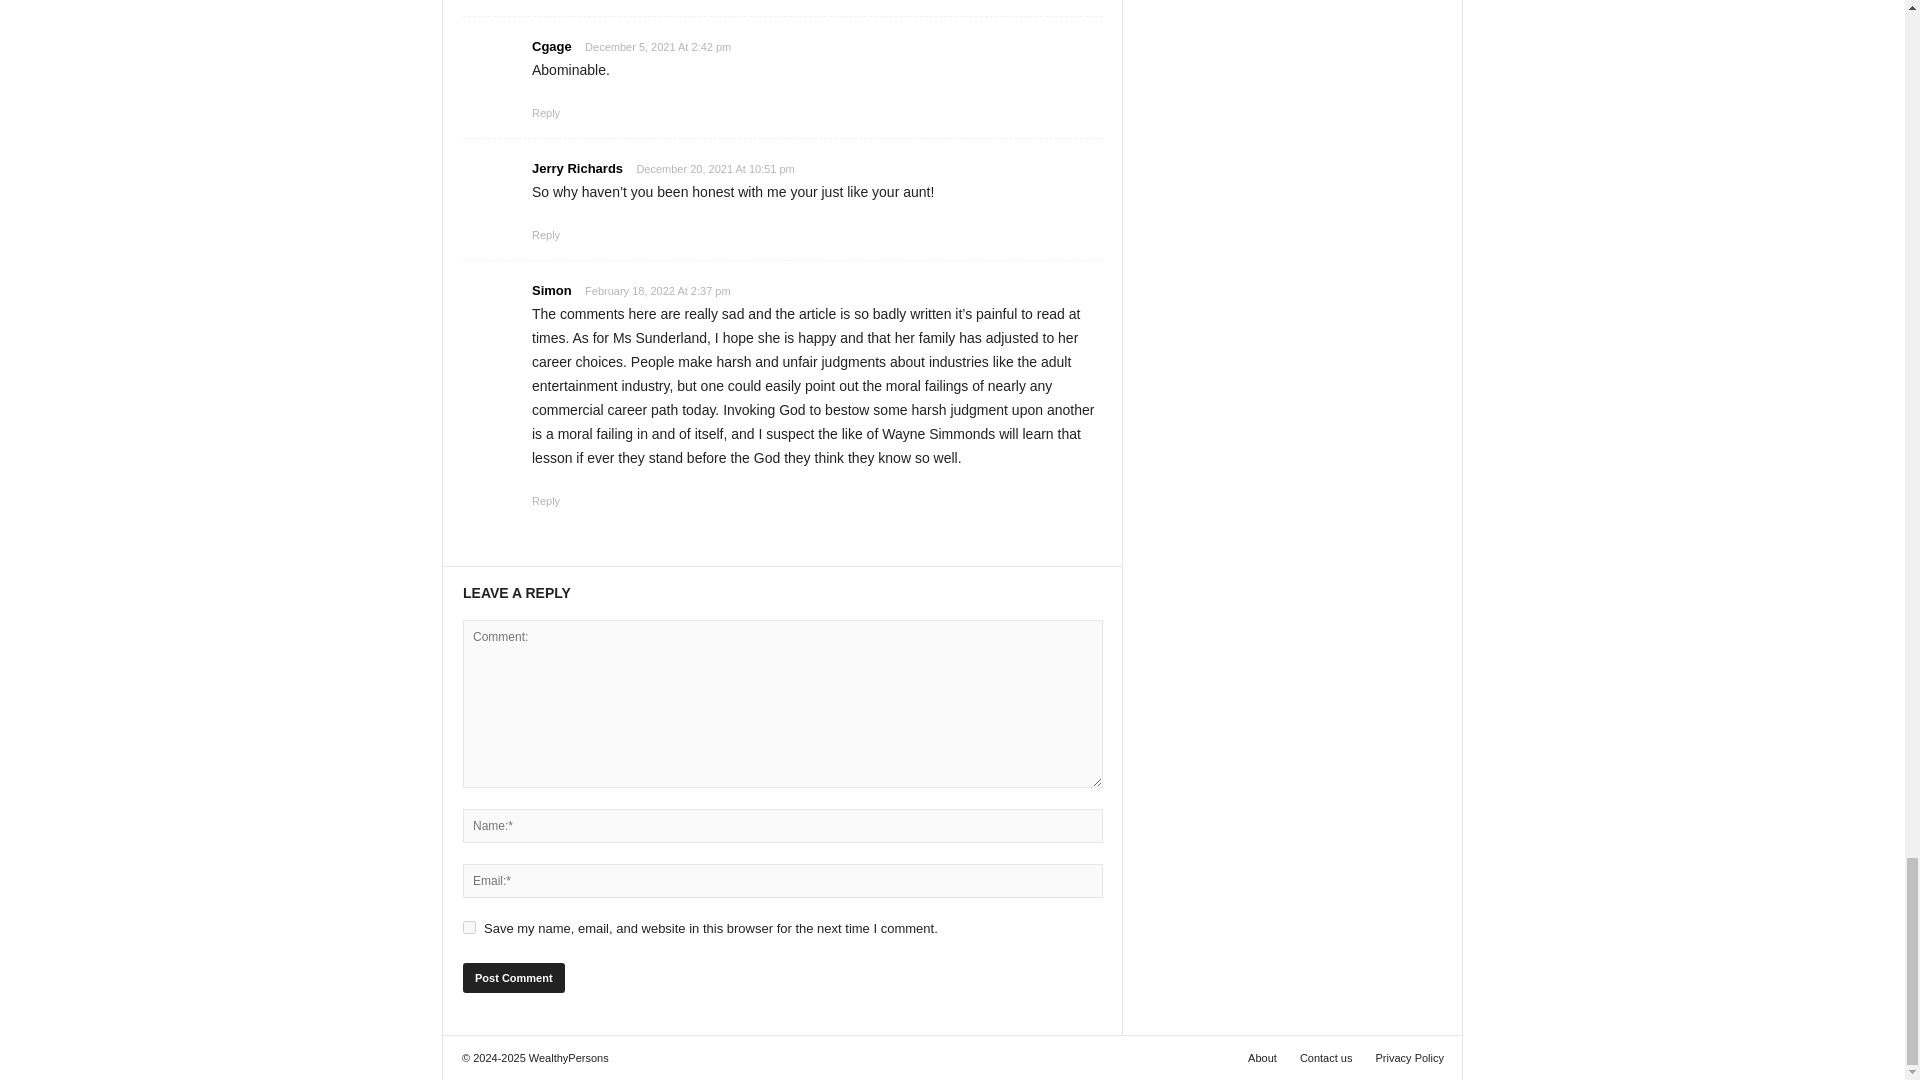 The width and height of the screenshot is (1920, 1080). Describe the element at coordinates (546, 500) in the screenshot. I see `Reply` at that location.